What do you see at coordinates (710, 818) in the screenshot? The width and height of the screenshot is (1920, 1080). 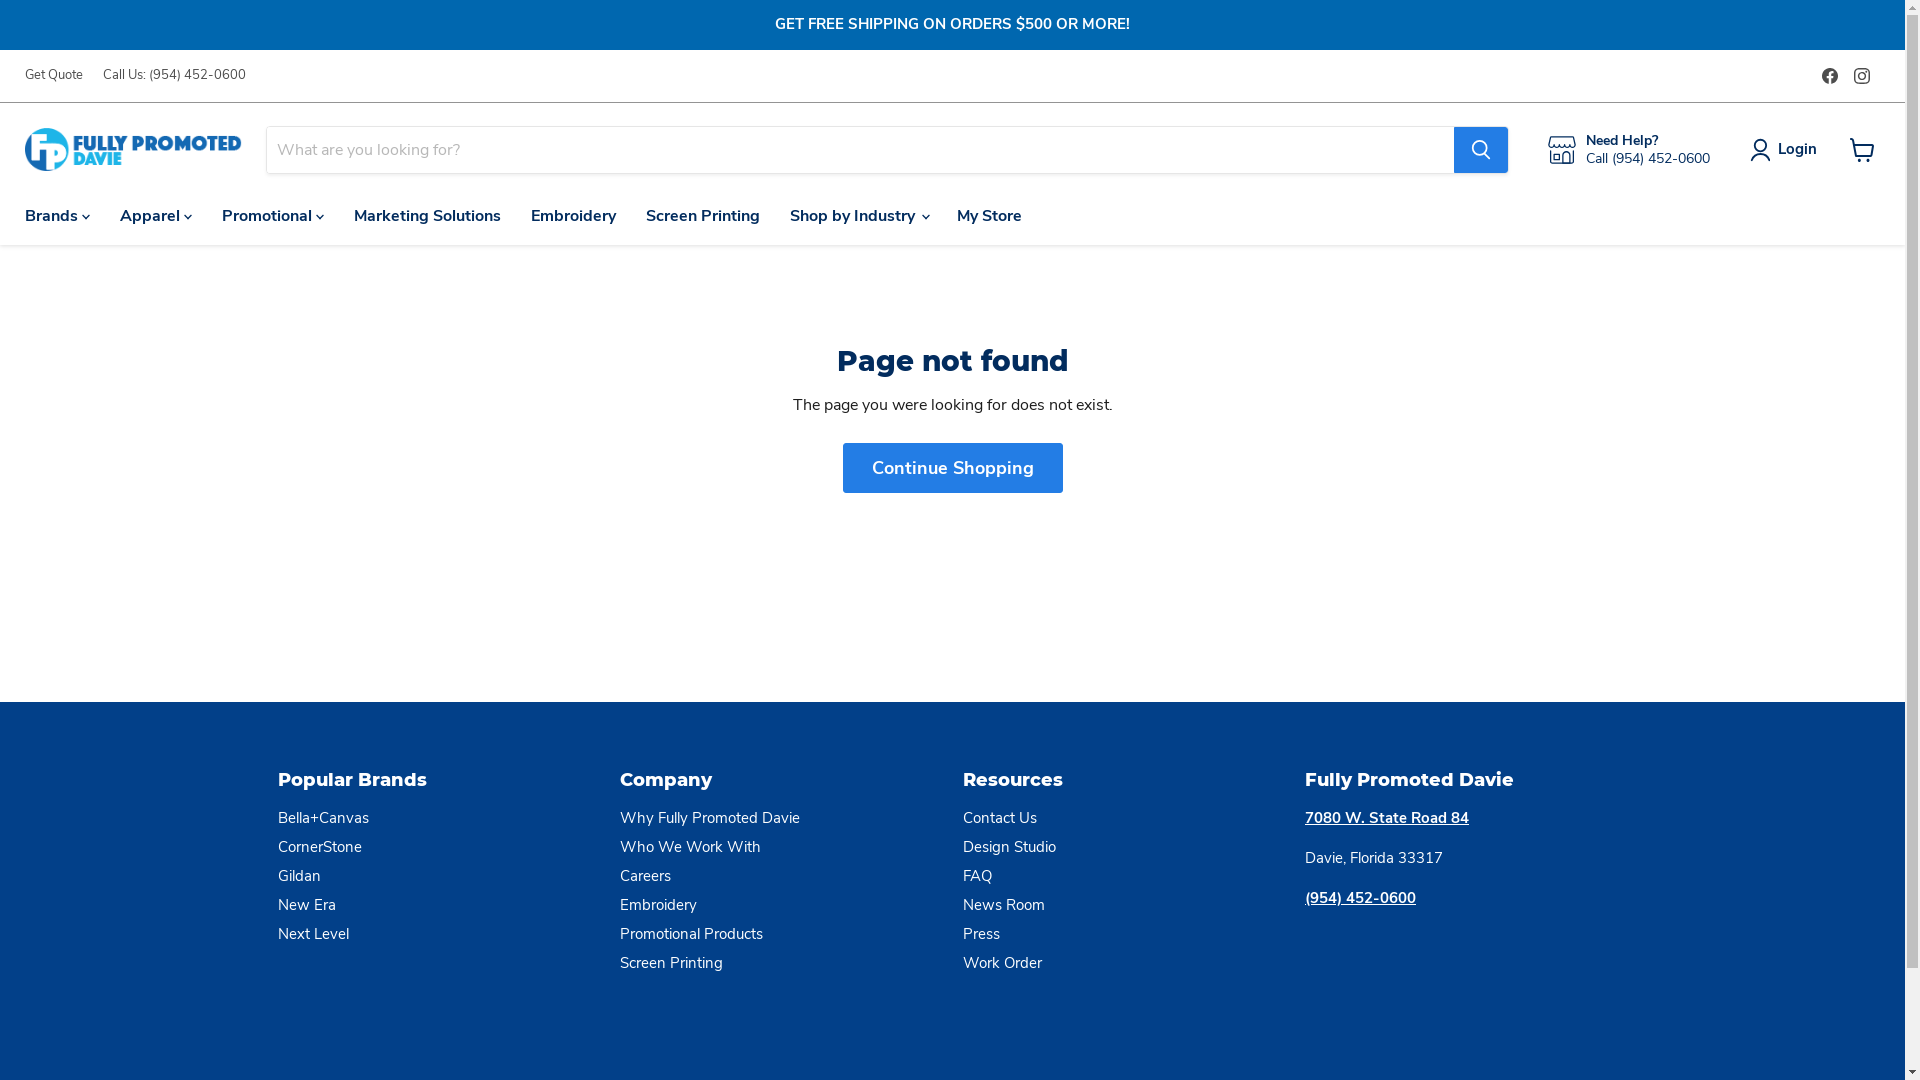 I see `Why Fully Promoted Davie` at bounding box center [710, 818].